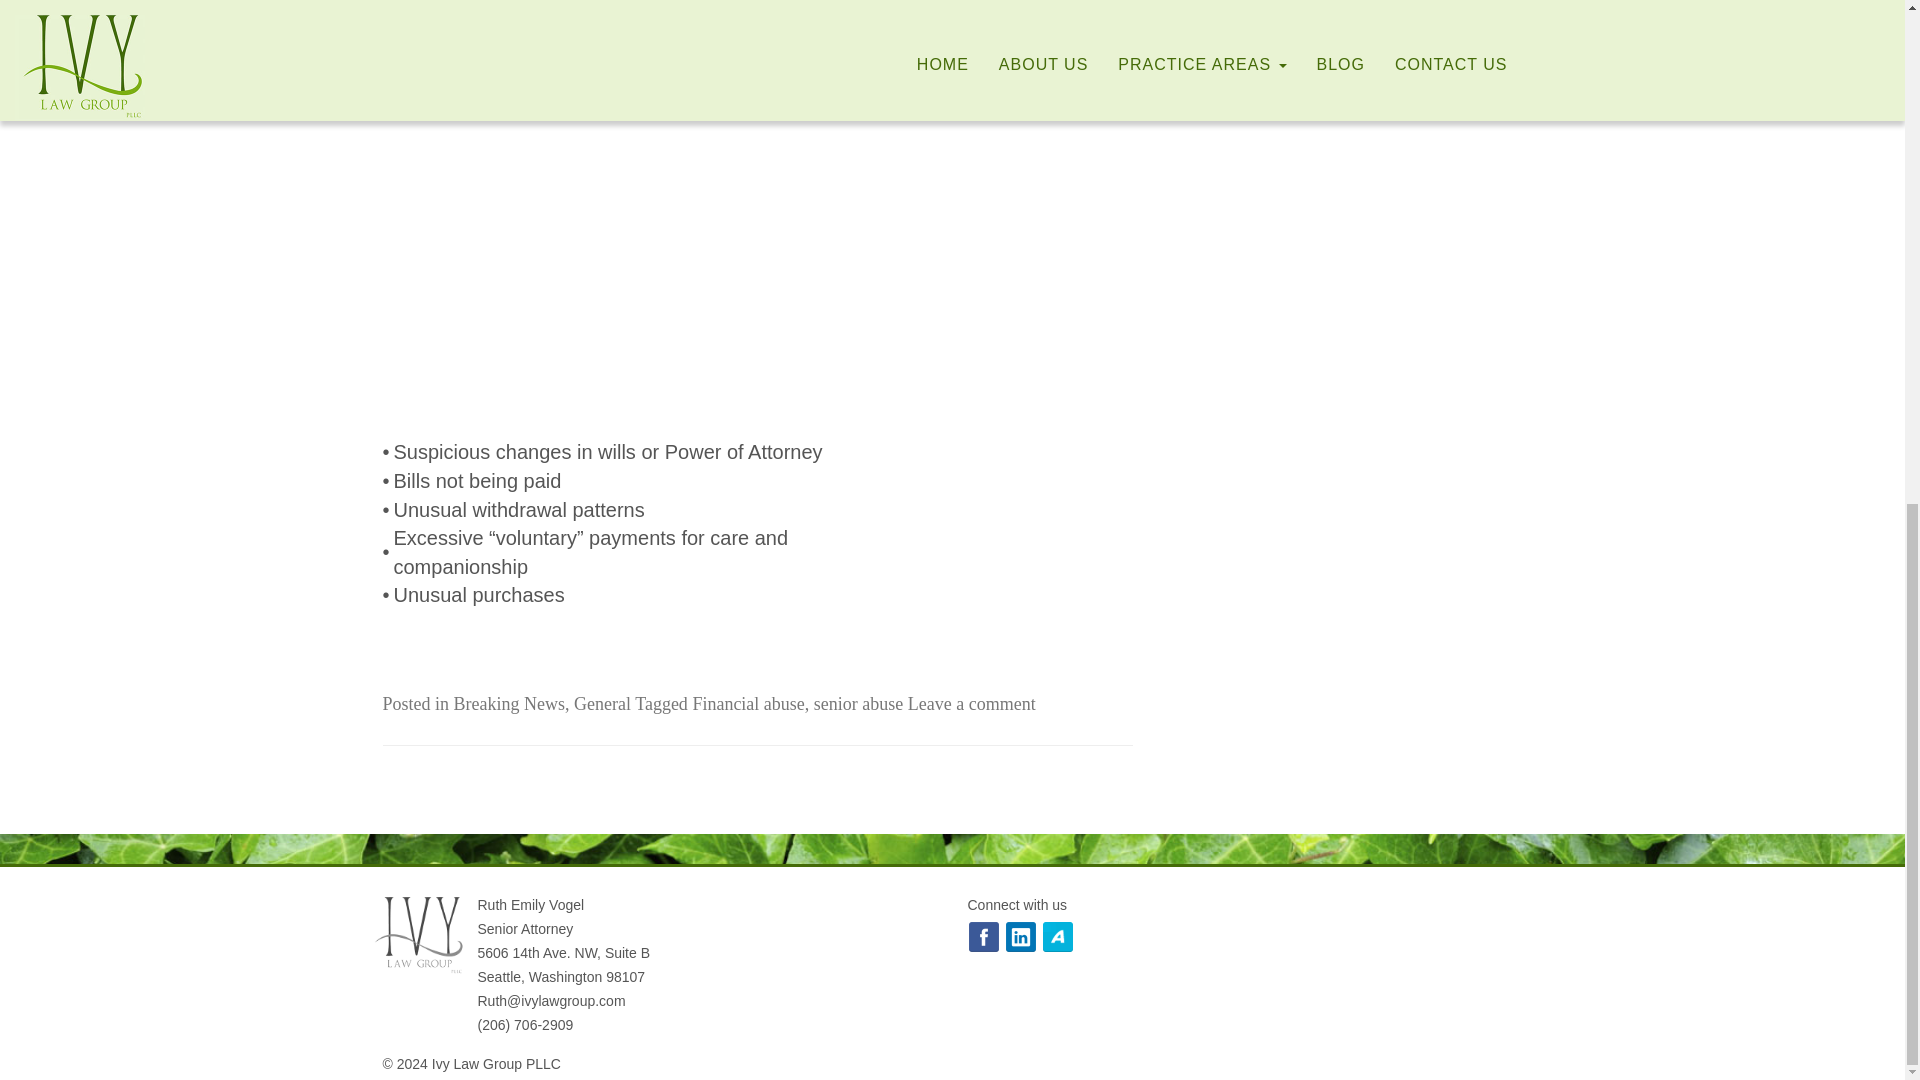  I want to click on senior abuse, so click(858, 704).